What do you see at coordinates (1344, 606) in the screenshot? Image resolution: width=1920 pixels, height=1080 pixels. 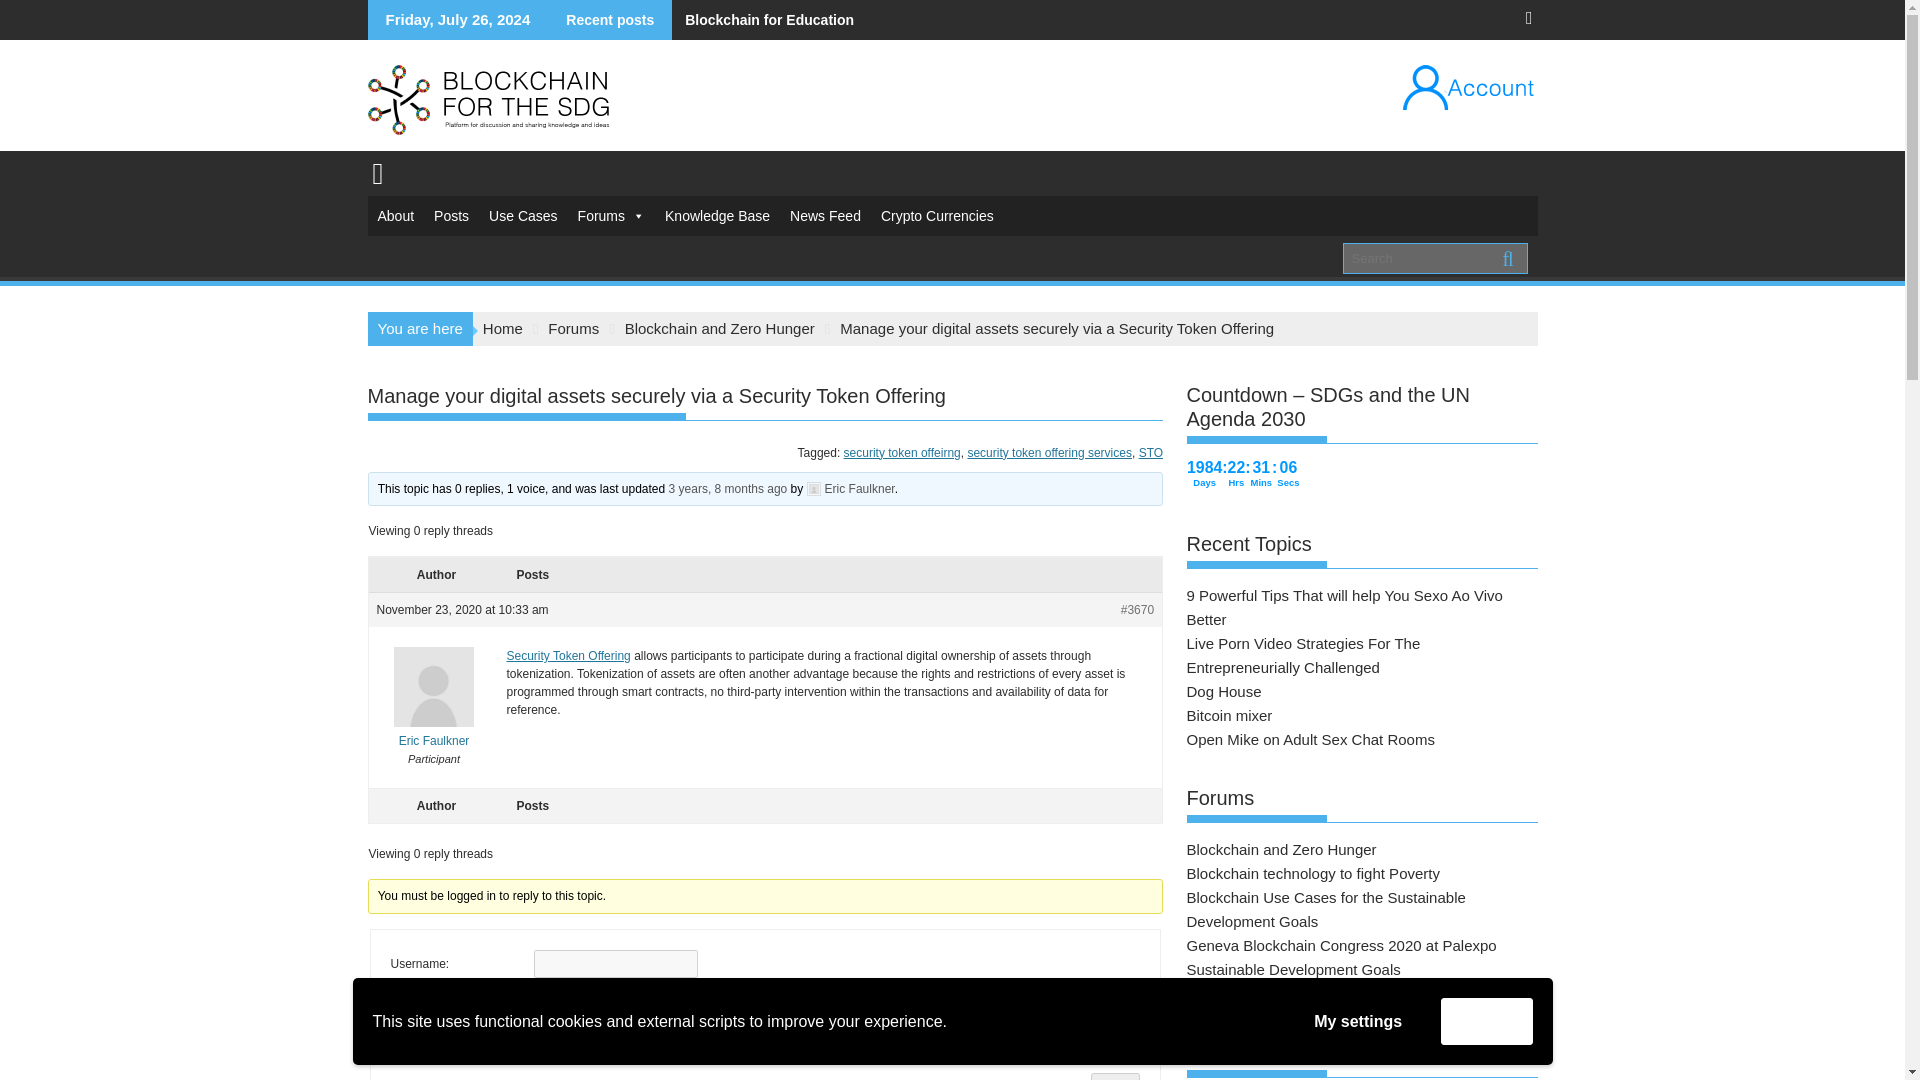 I see `9 Powerful Tips That will help You Sexo Ao Vivo Better` at bounding box center [1344, 606].